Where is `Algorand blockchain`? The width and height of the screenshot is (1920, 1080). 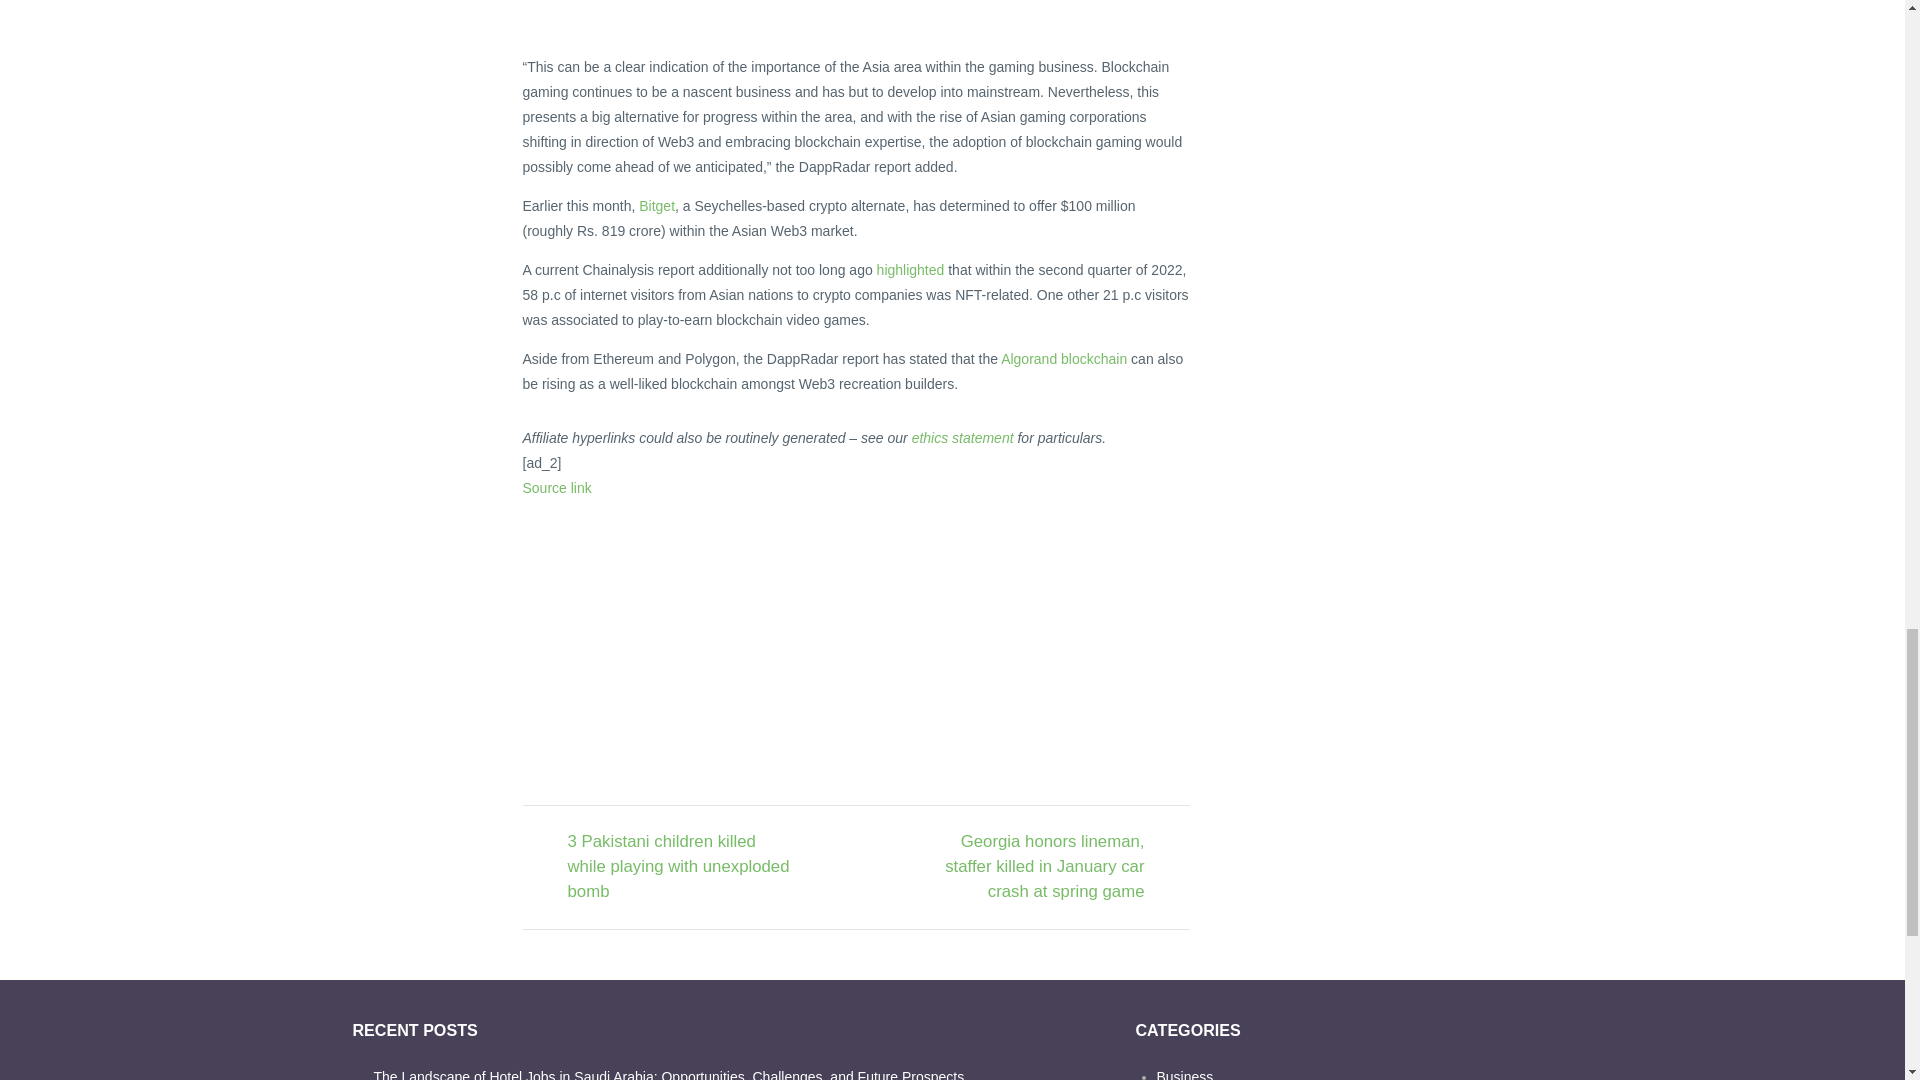
Algorand blockchain is located at coordinates (1064, 359).